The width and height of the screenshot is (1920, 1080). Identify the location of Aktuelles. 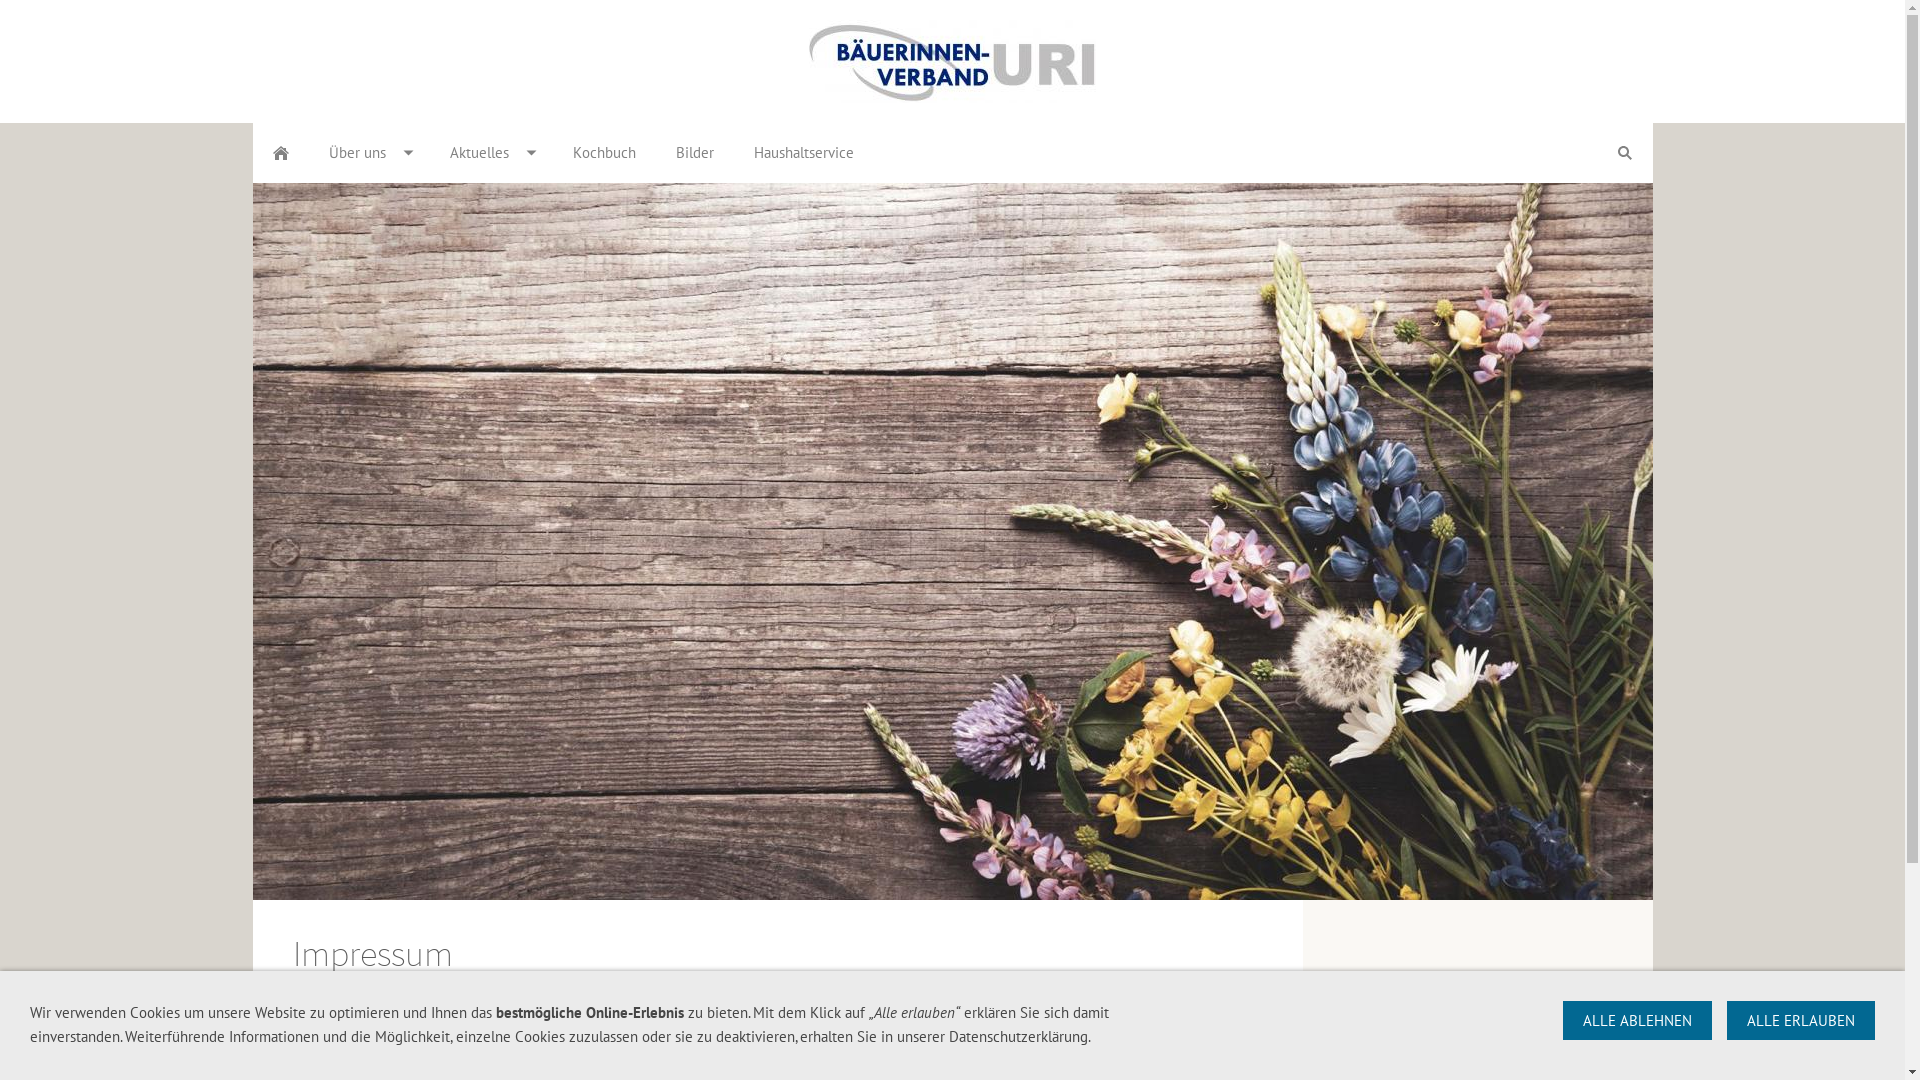
(492, 153).